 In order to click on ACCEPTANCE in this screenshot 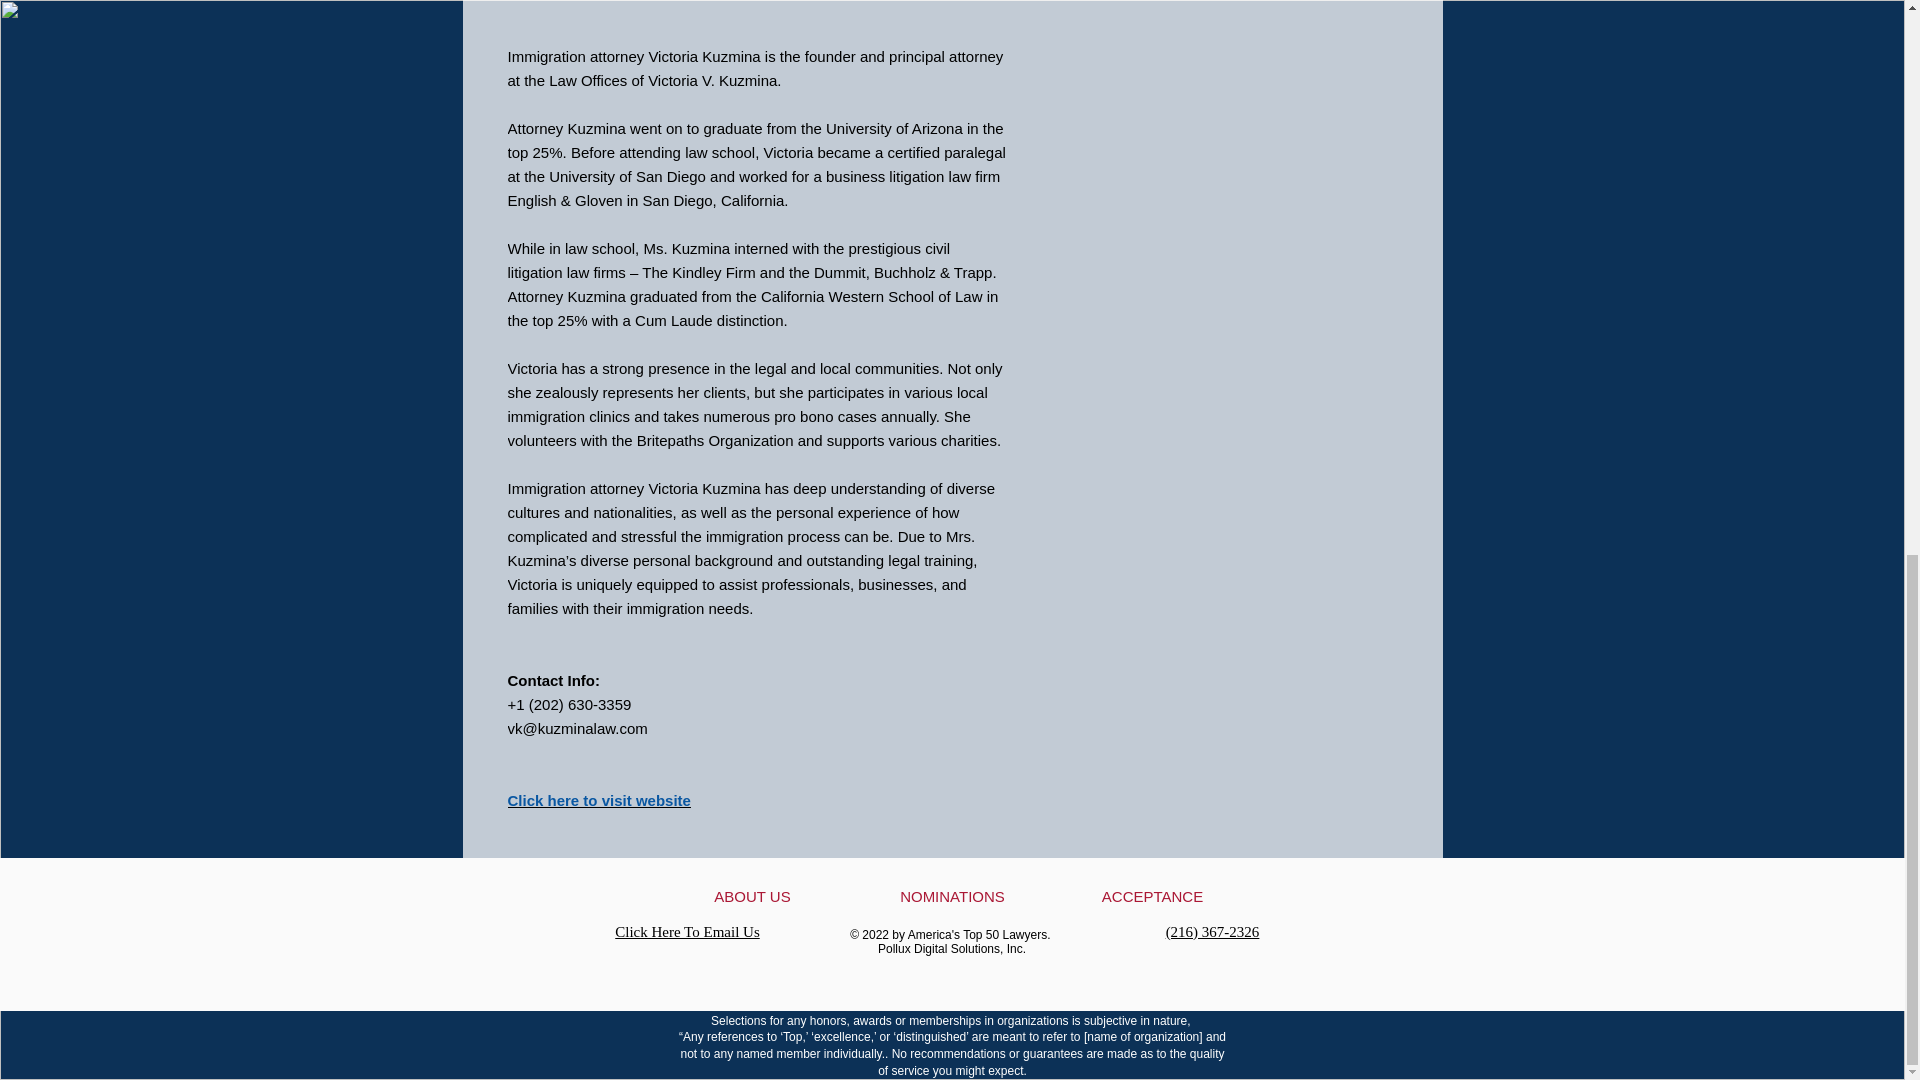, I will do `click(1152, 896)`.